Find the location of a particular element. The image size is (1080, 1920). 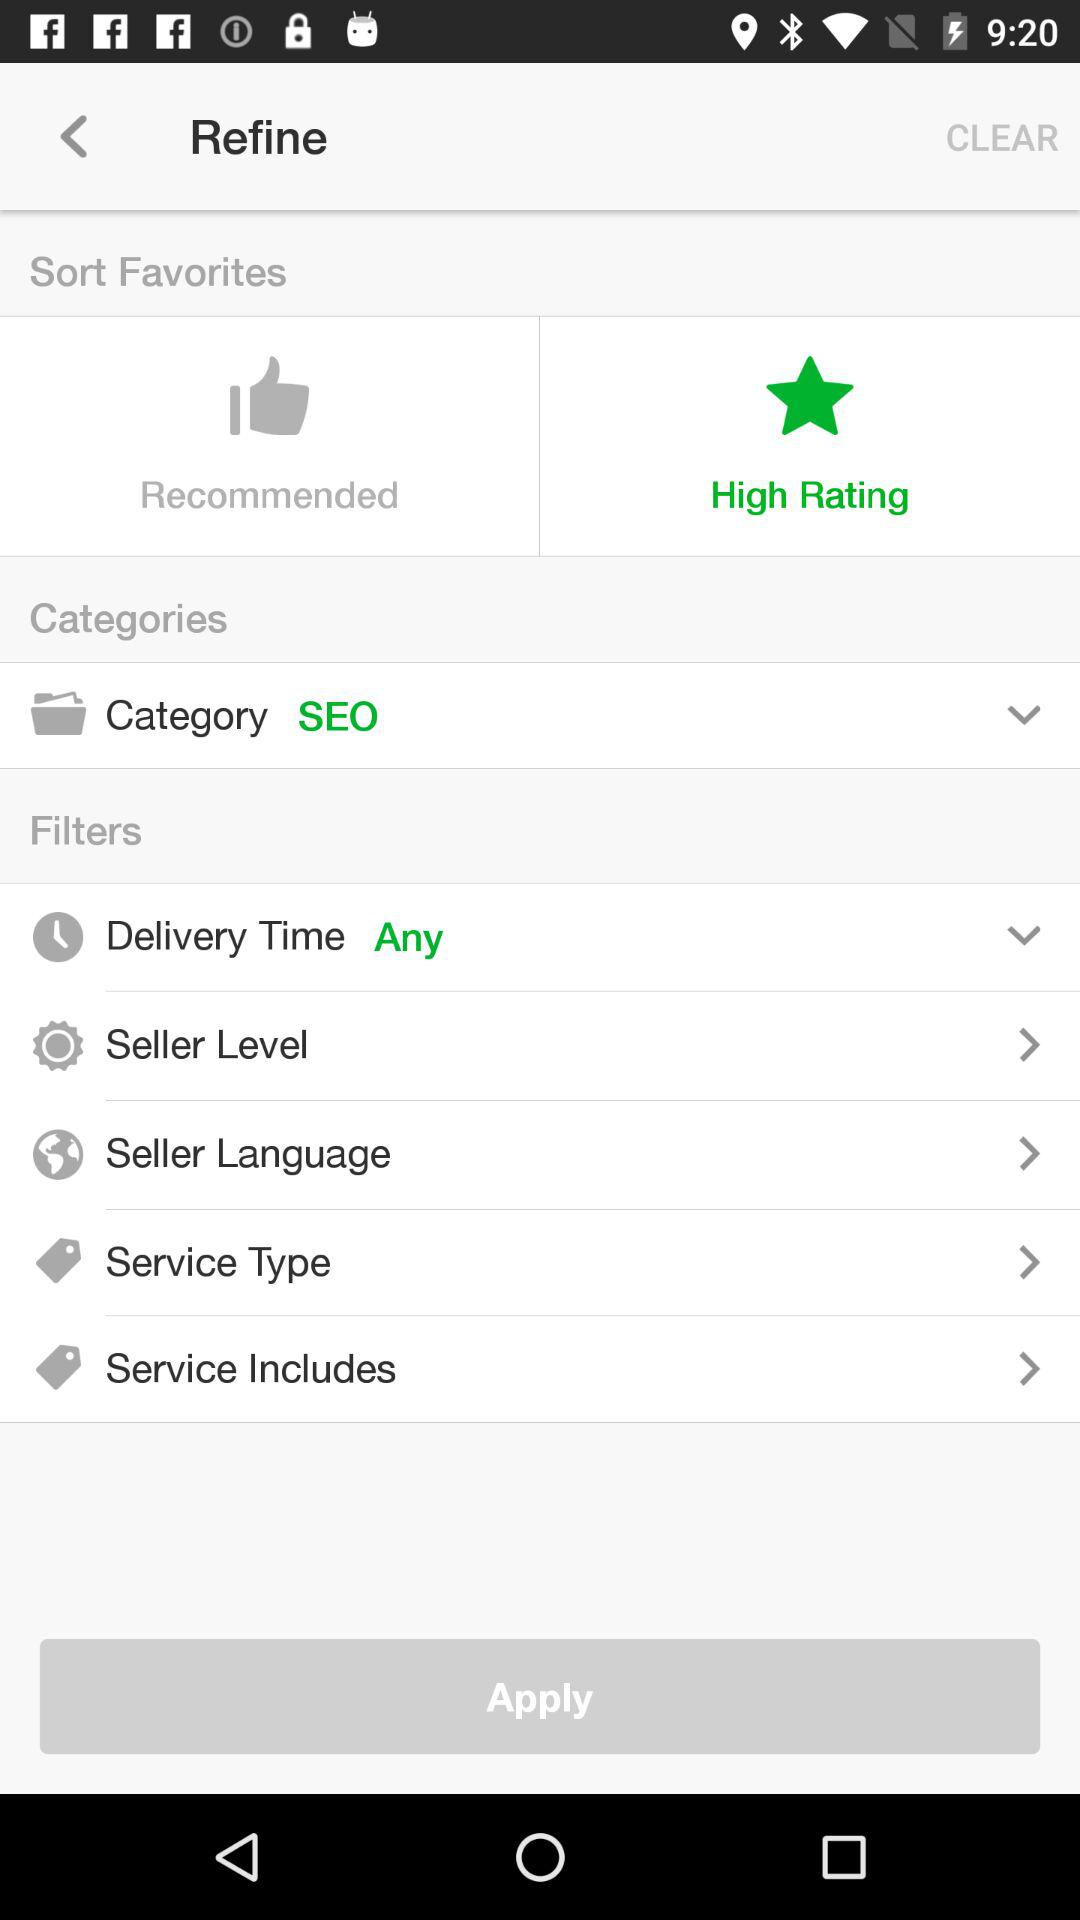

select seller level is located at coordinates (709, 1044).